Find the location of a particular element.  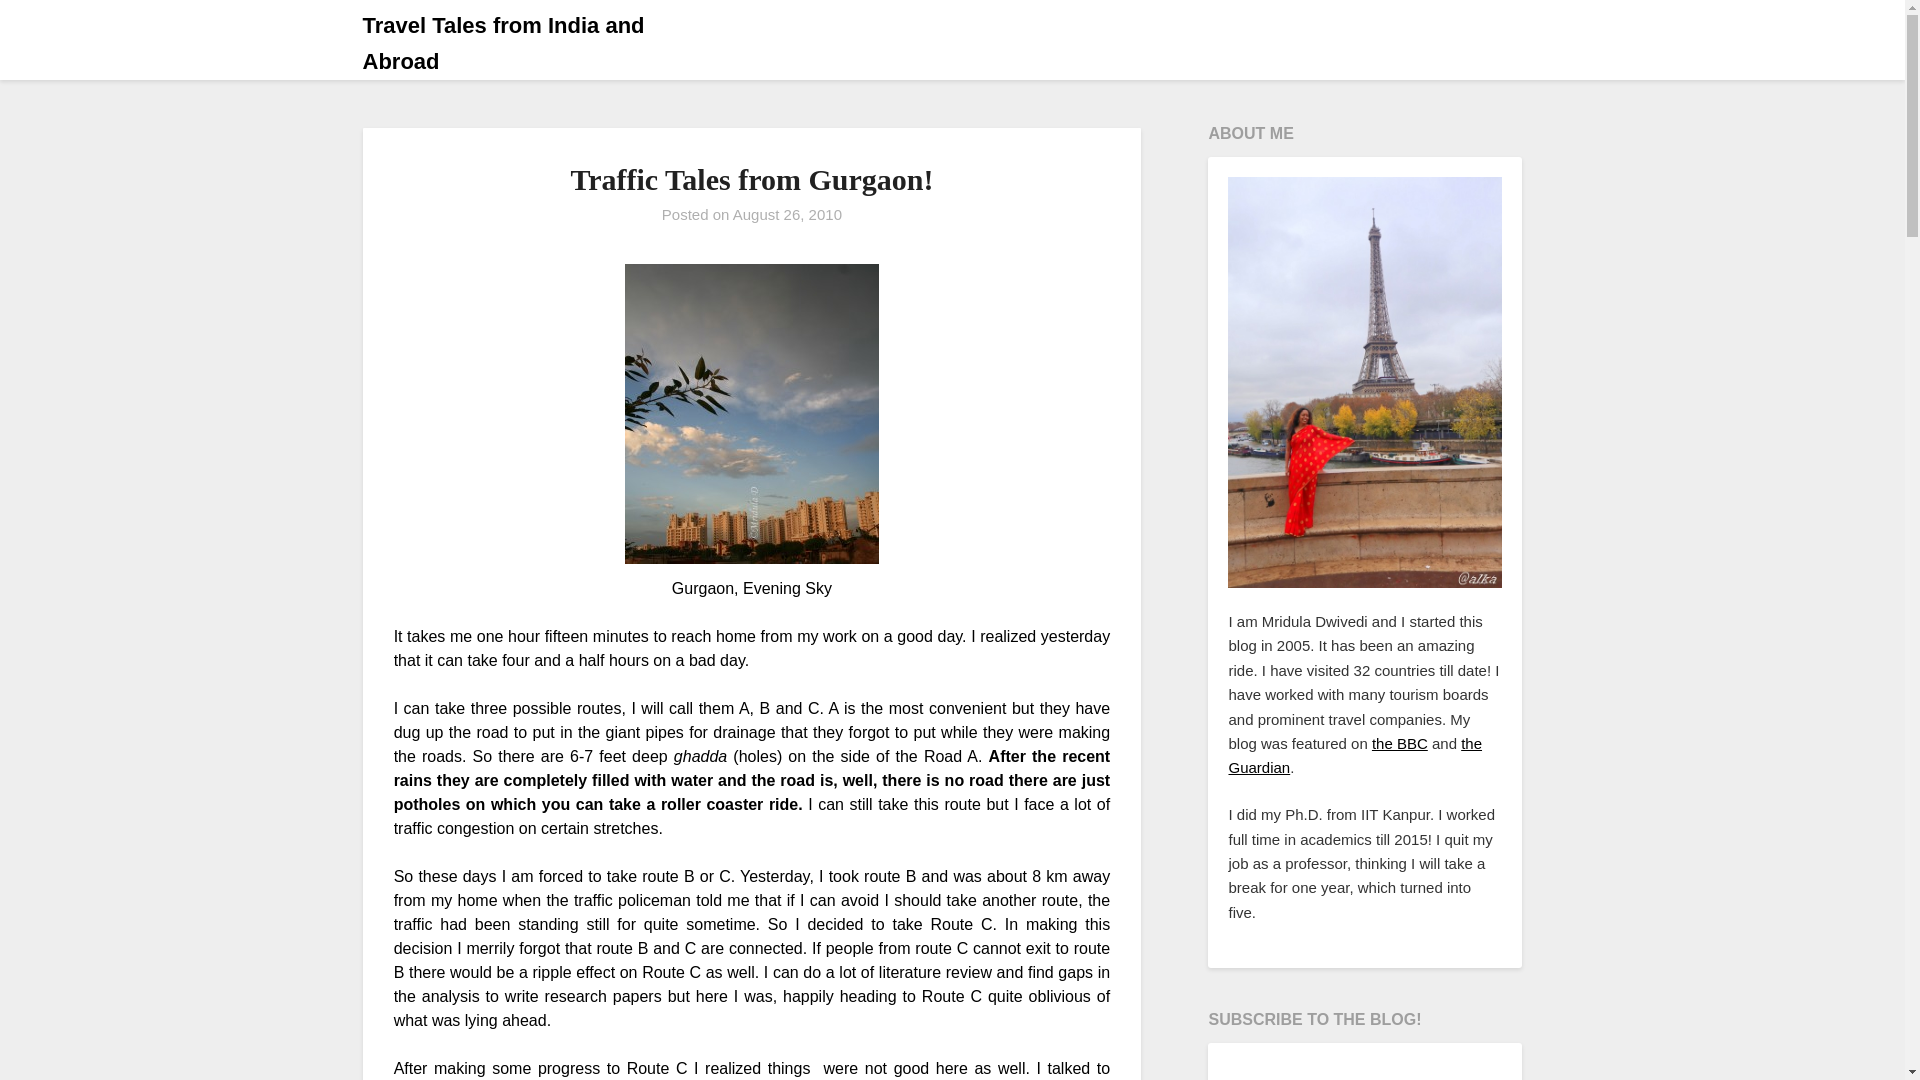

August 26, 2010 is located at coordinates (788, 214).